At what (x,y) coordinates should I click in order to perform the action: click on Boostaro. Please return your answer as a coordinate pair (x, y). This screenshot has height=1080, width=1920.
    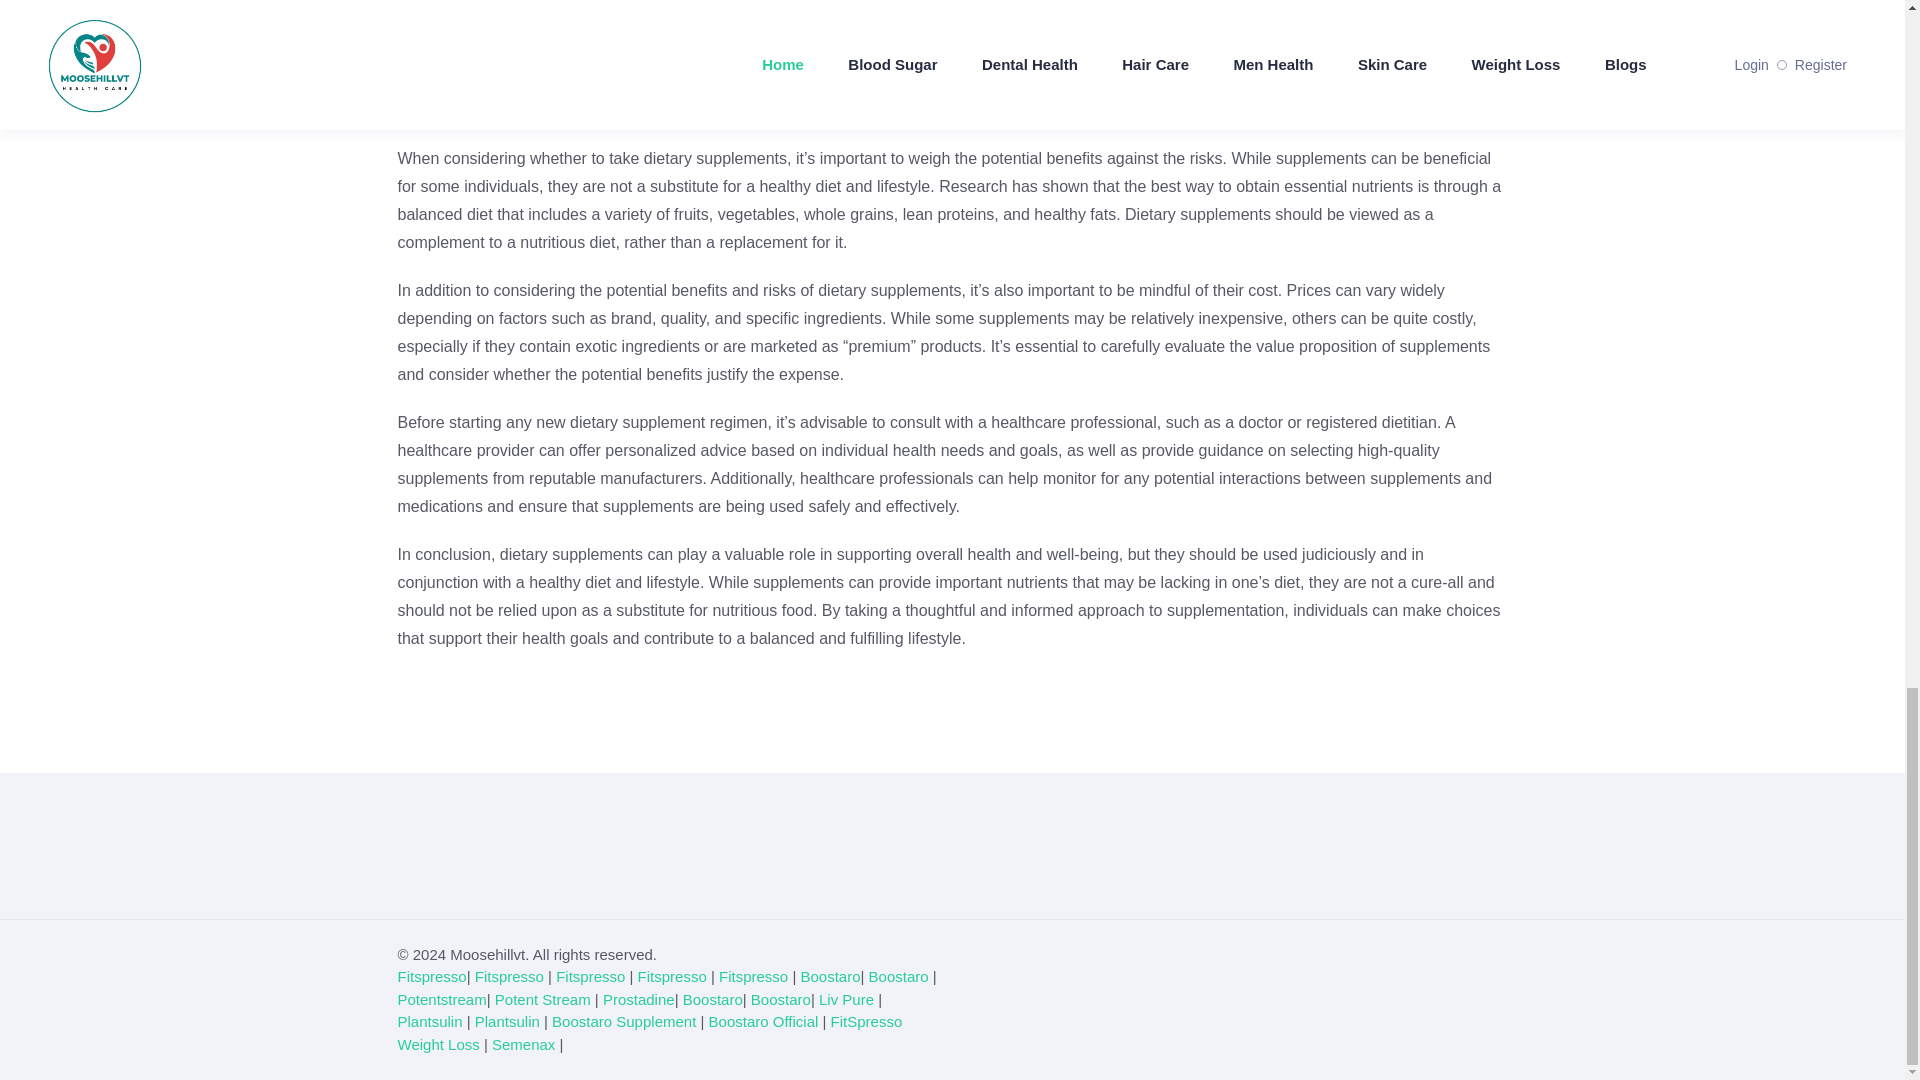
    Looking at the image, I should click on (899, 976).